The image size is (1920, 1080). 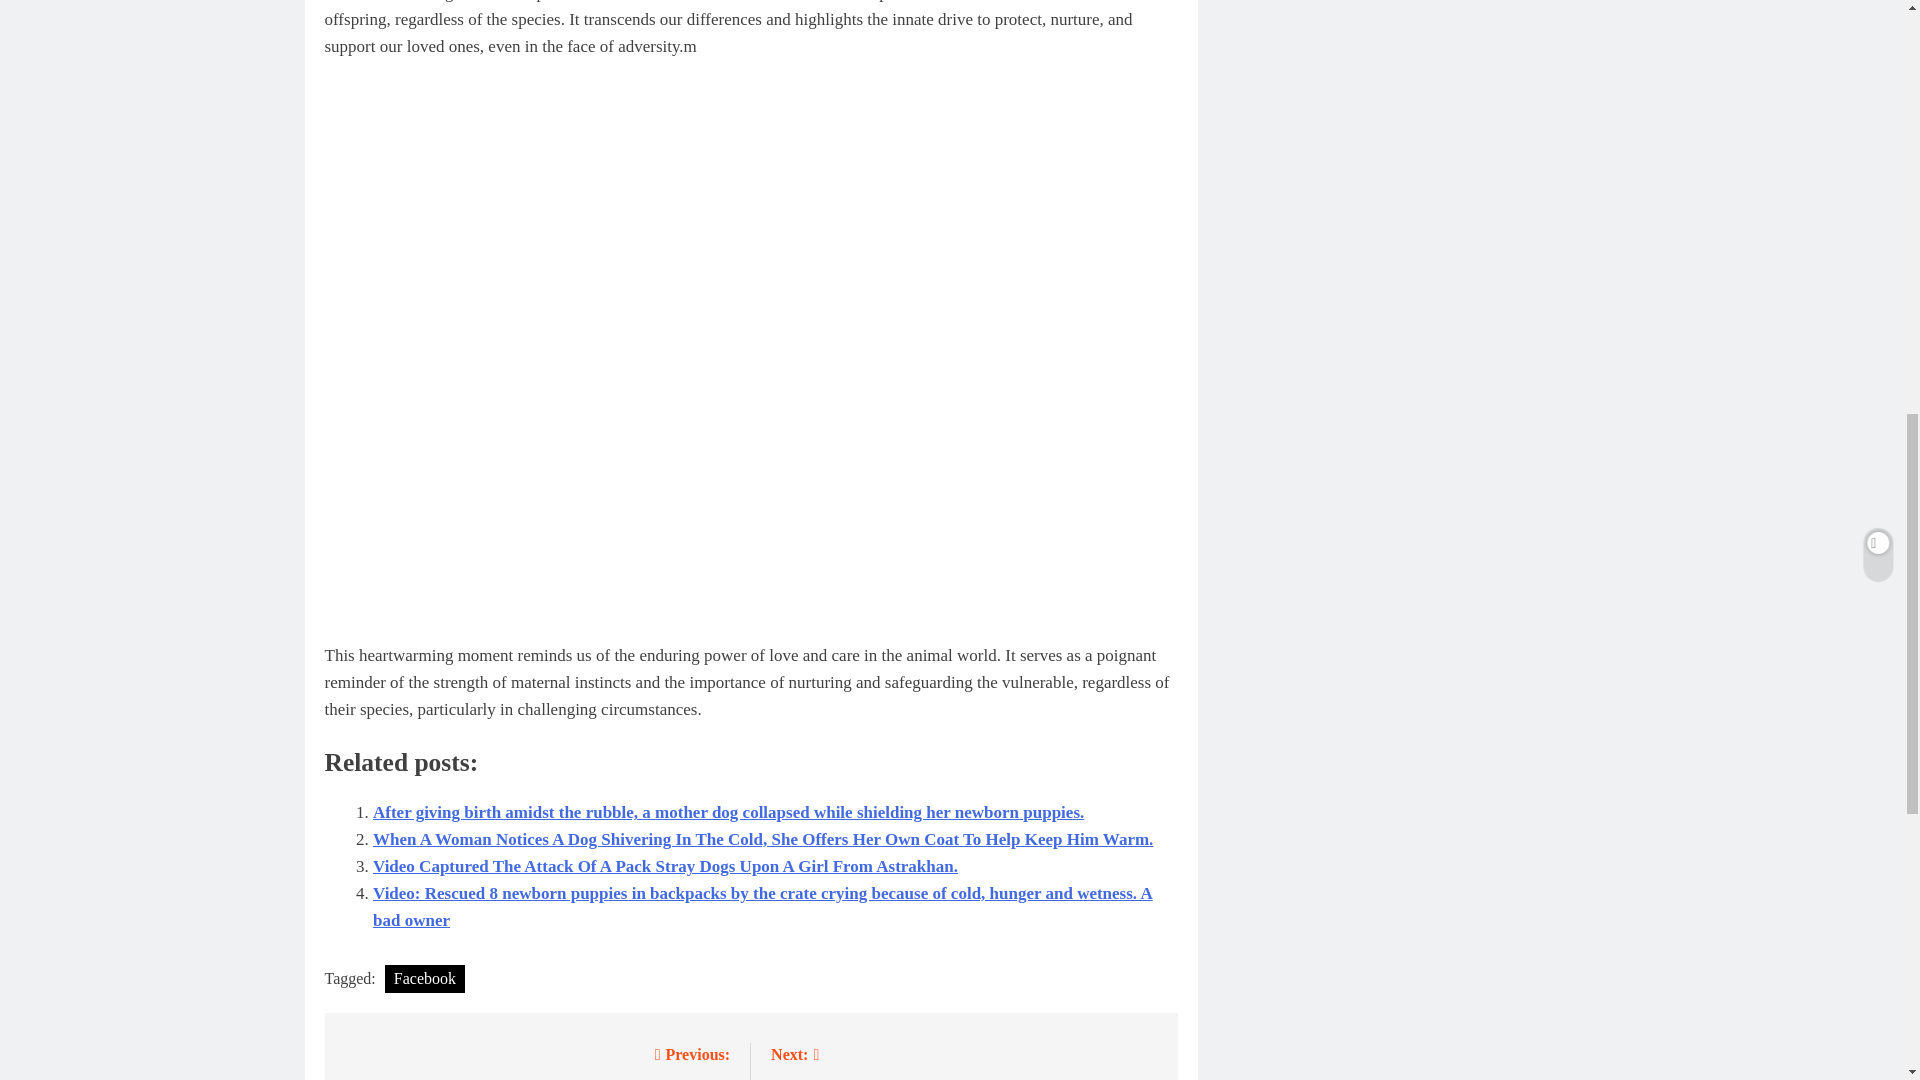 I want to click on Facebook, so click(x=424, y=978).